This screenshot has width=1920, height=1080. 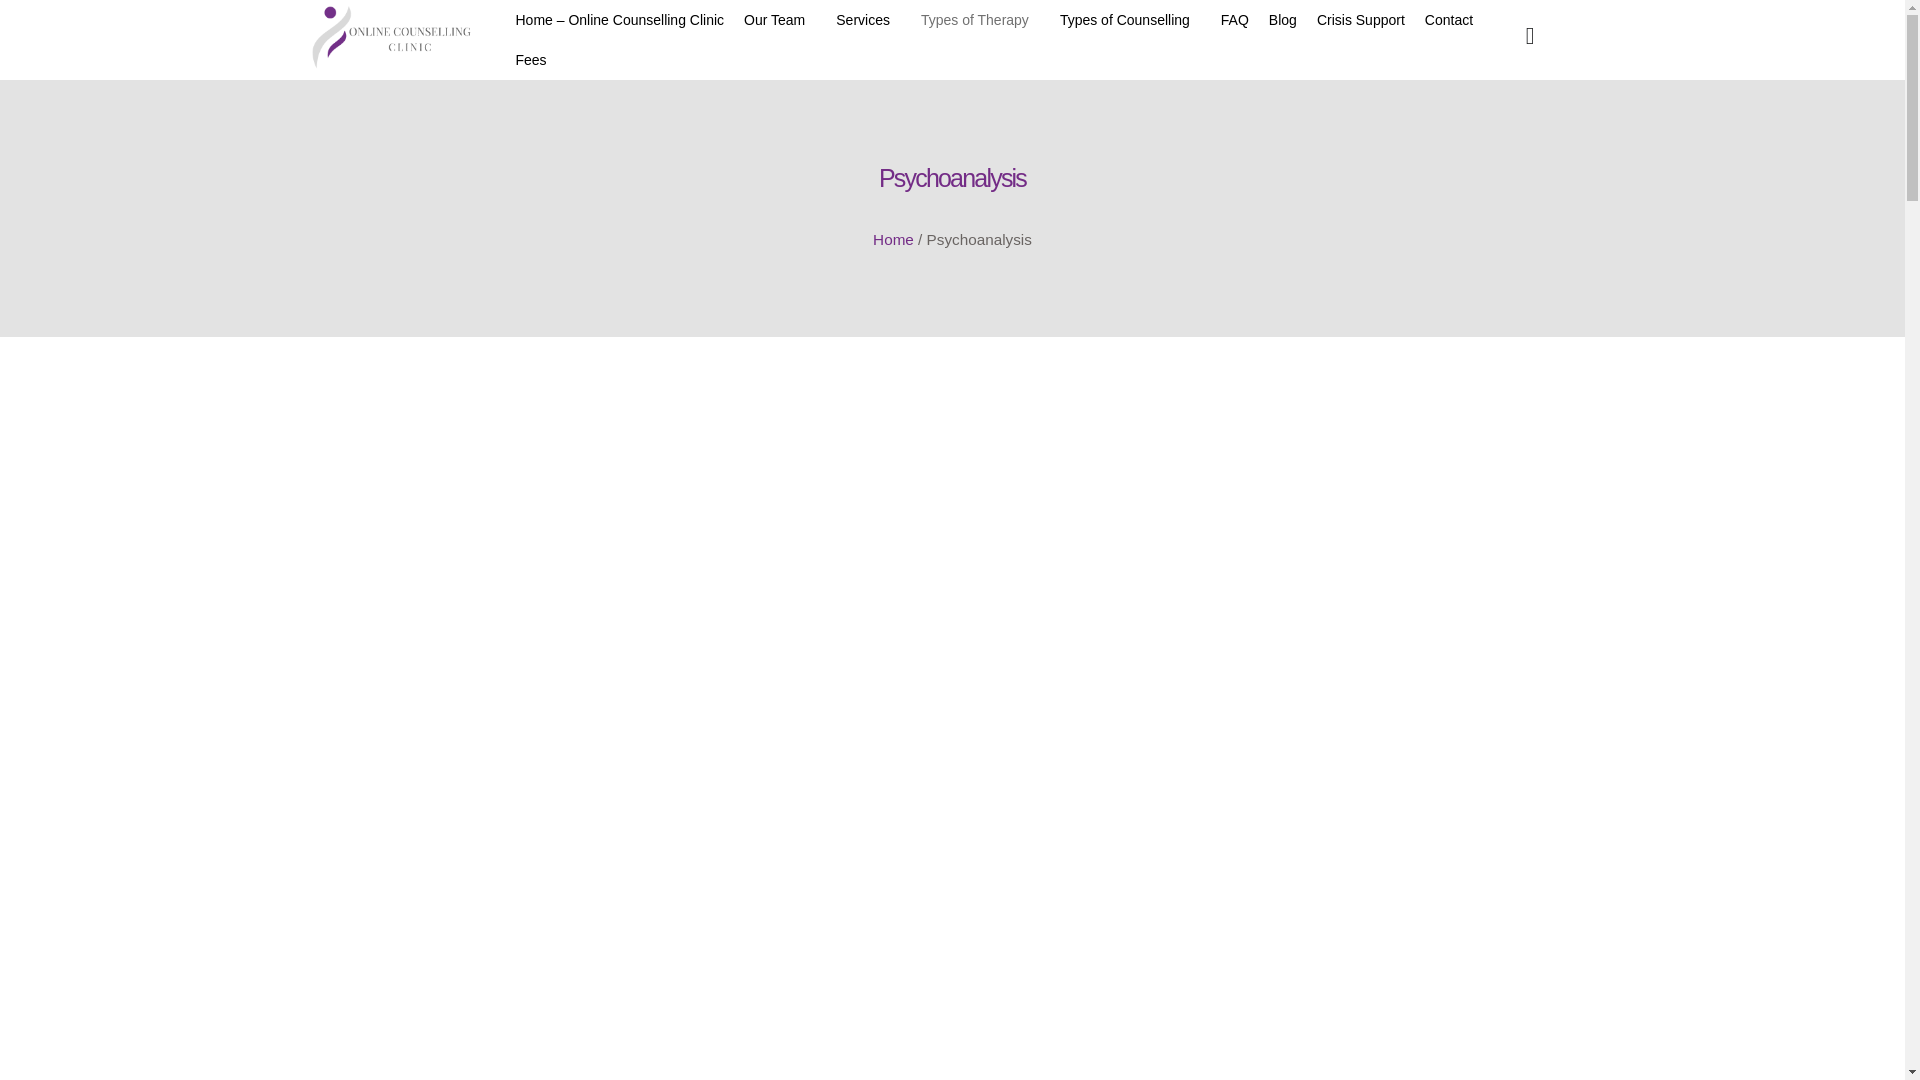 What do you see at coordinates (868, 20) in the screenshot?
I see `Services` at bounding box center [868, 20].